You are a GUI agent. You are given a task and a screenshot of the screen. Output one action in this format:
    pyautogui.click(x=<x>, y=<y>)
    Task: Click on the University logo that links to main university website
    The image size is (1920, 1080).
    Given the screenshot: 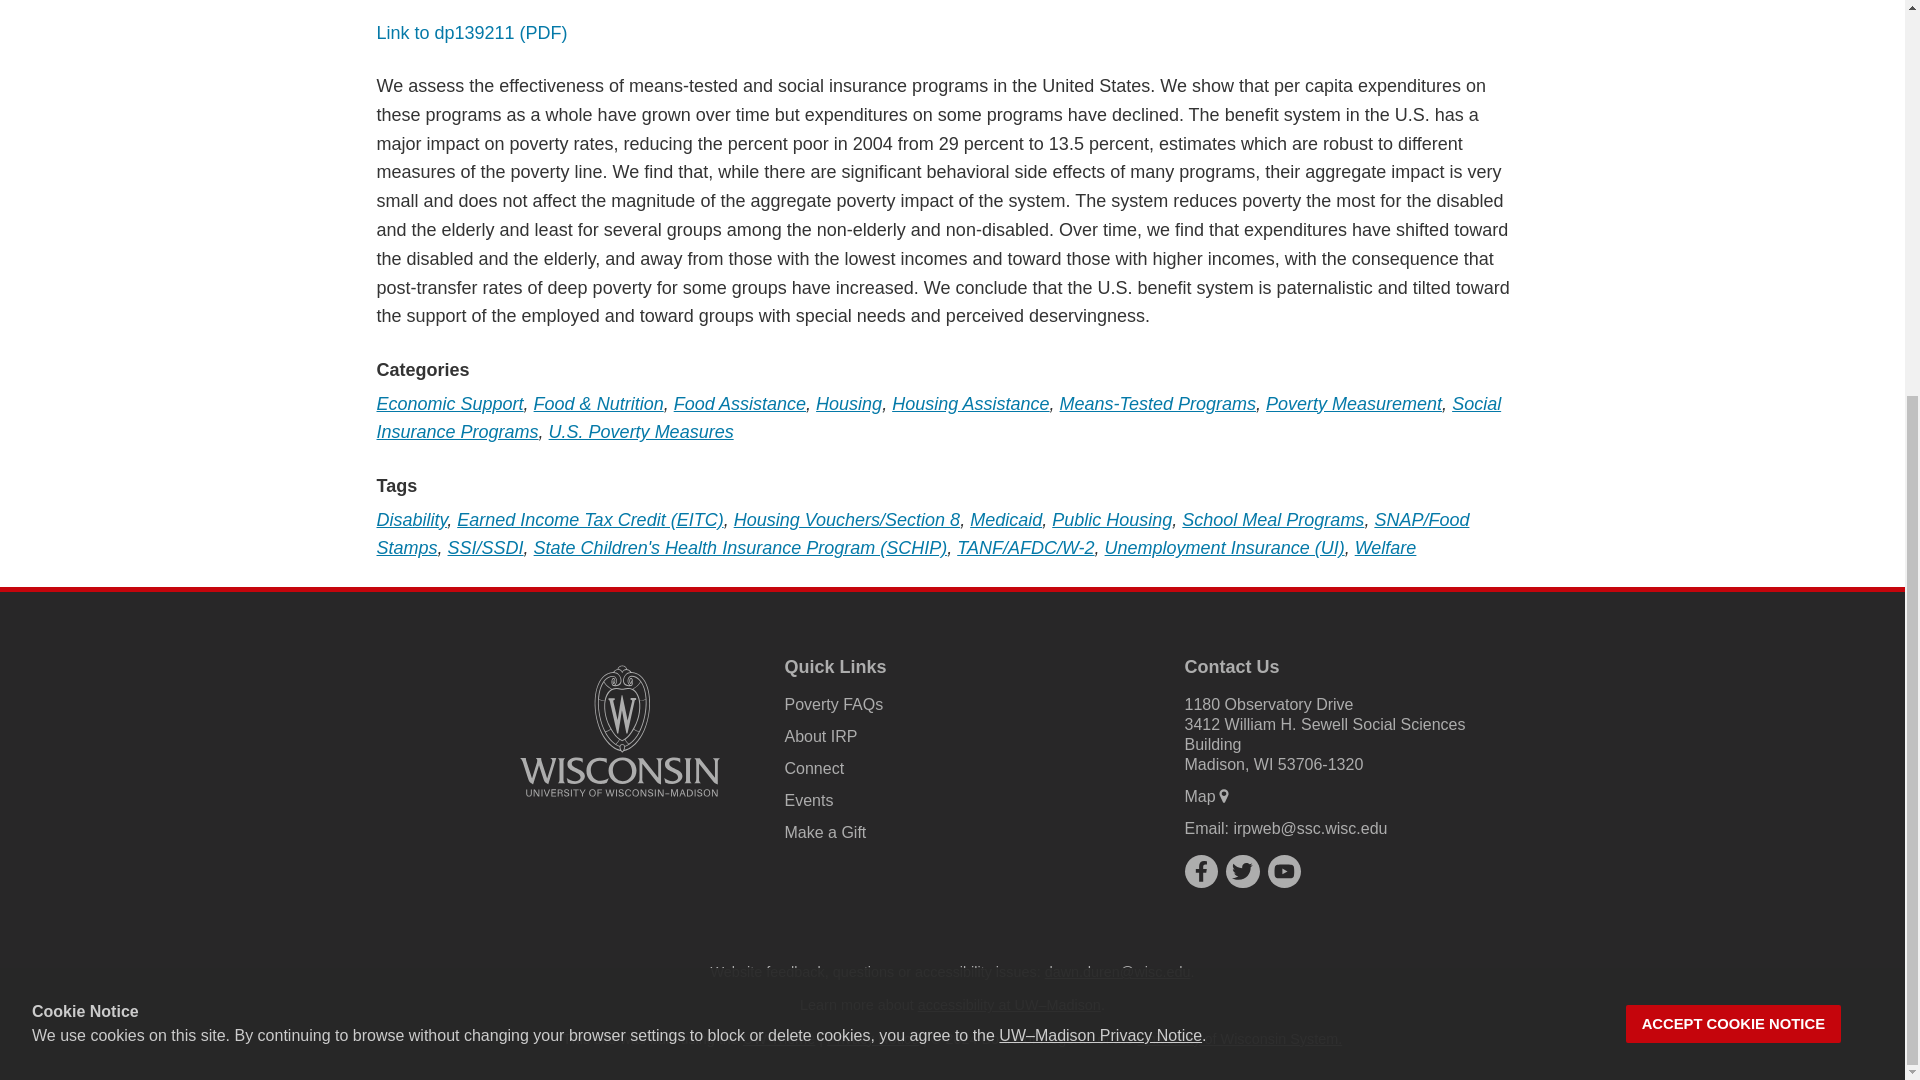 What is the action you would take?
    pyautogui.click(x=620, y=730)
    